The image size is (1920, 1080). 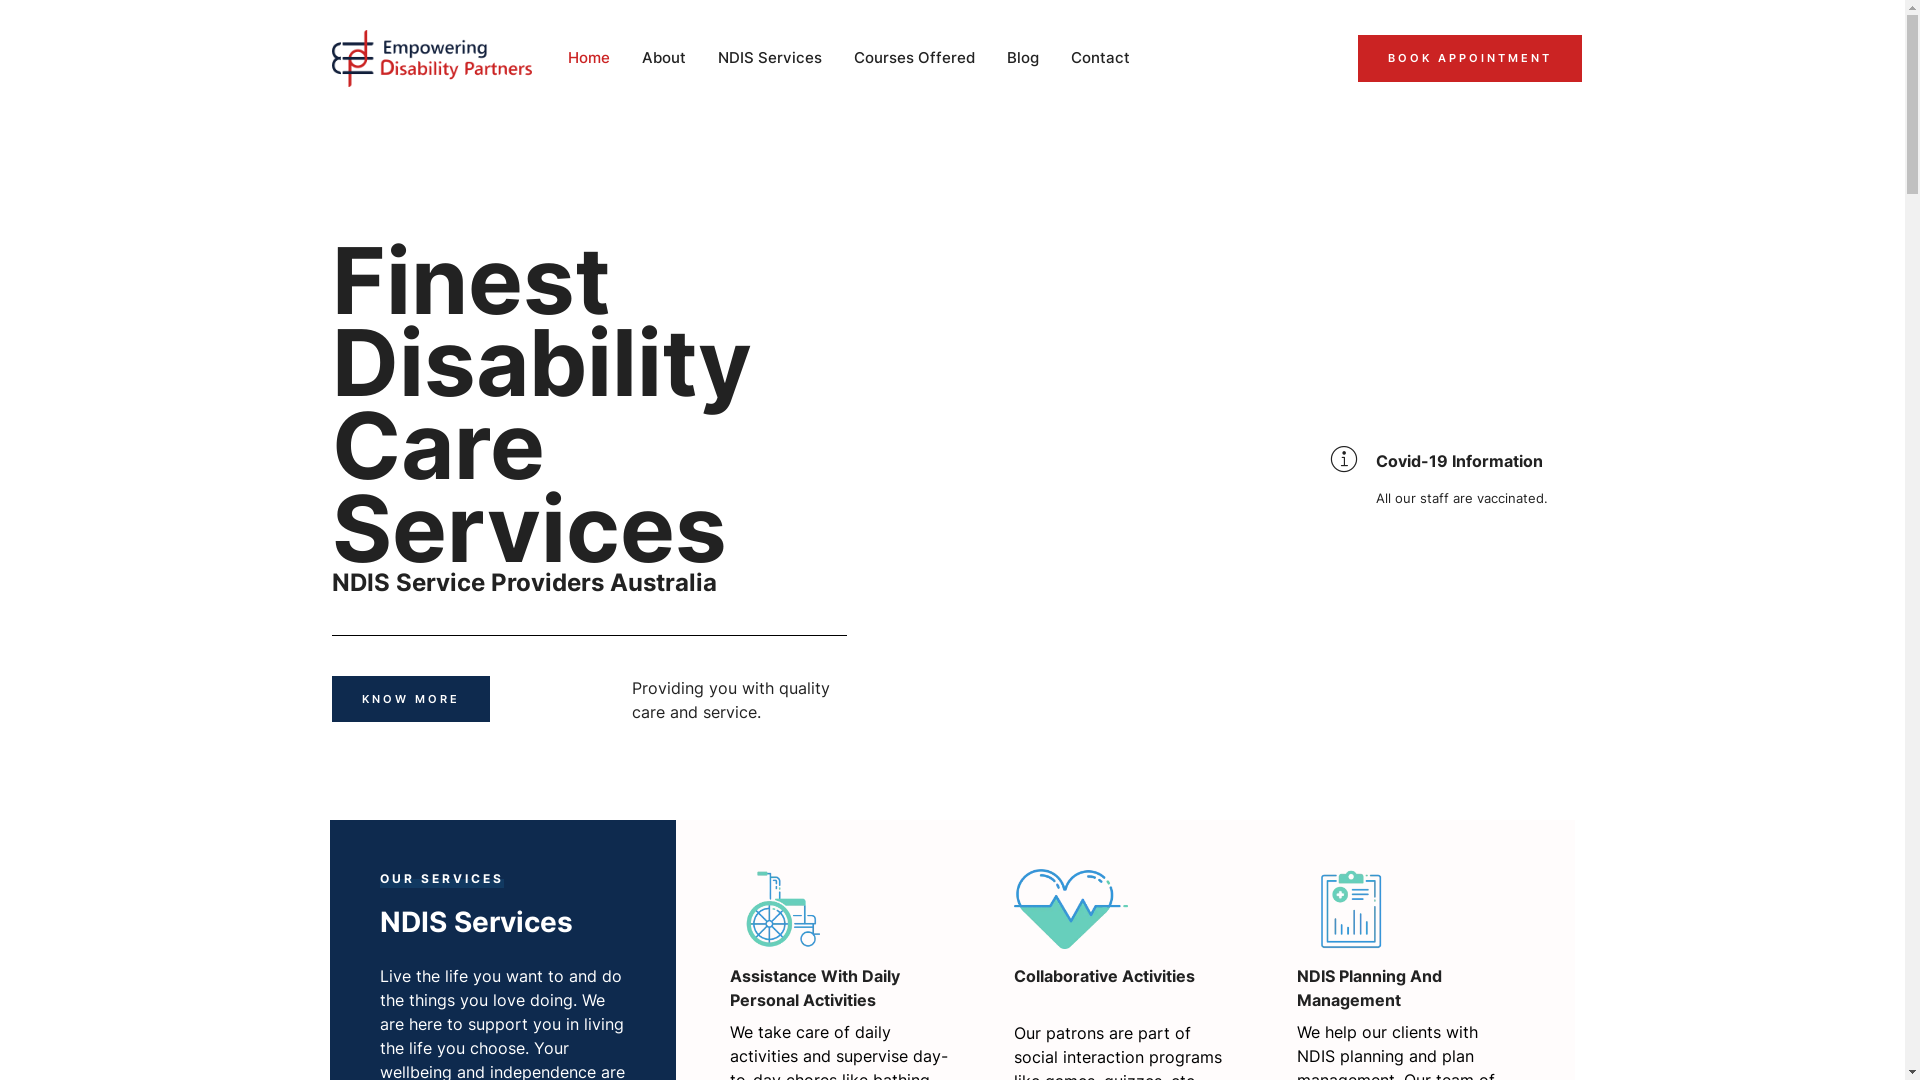 I want to click on About, so click(x=668, y=58).